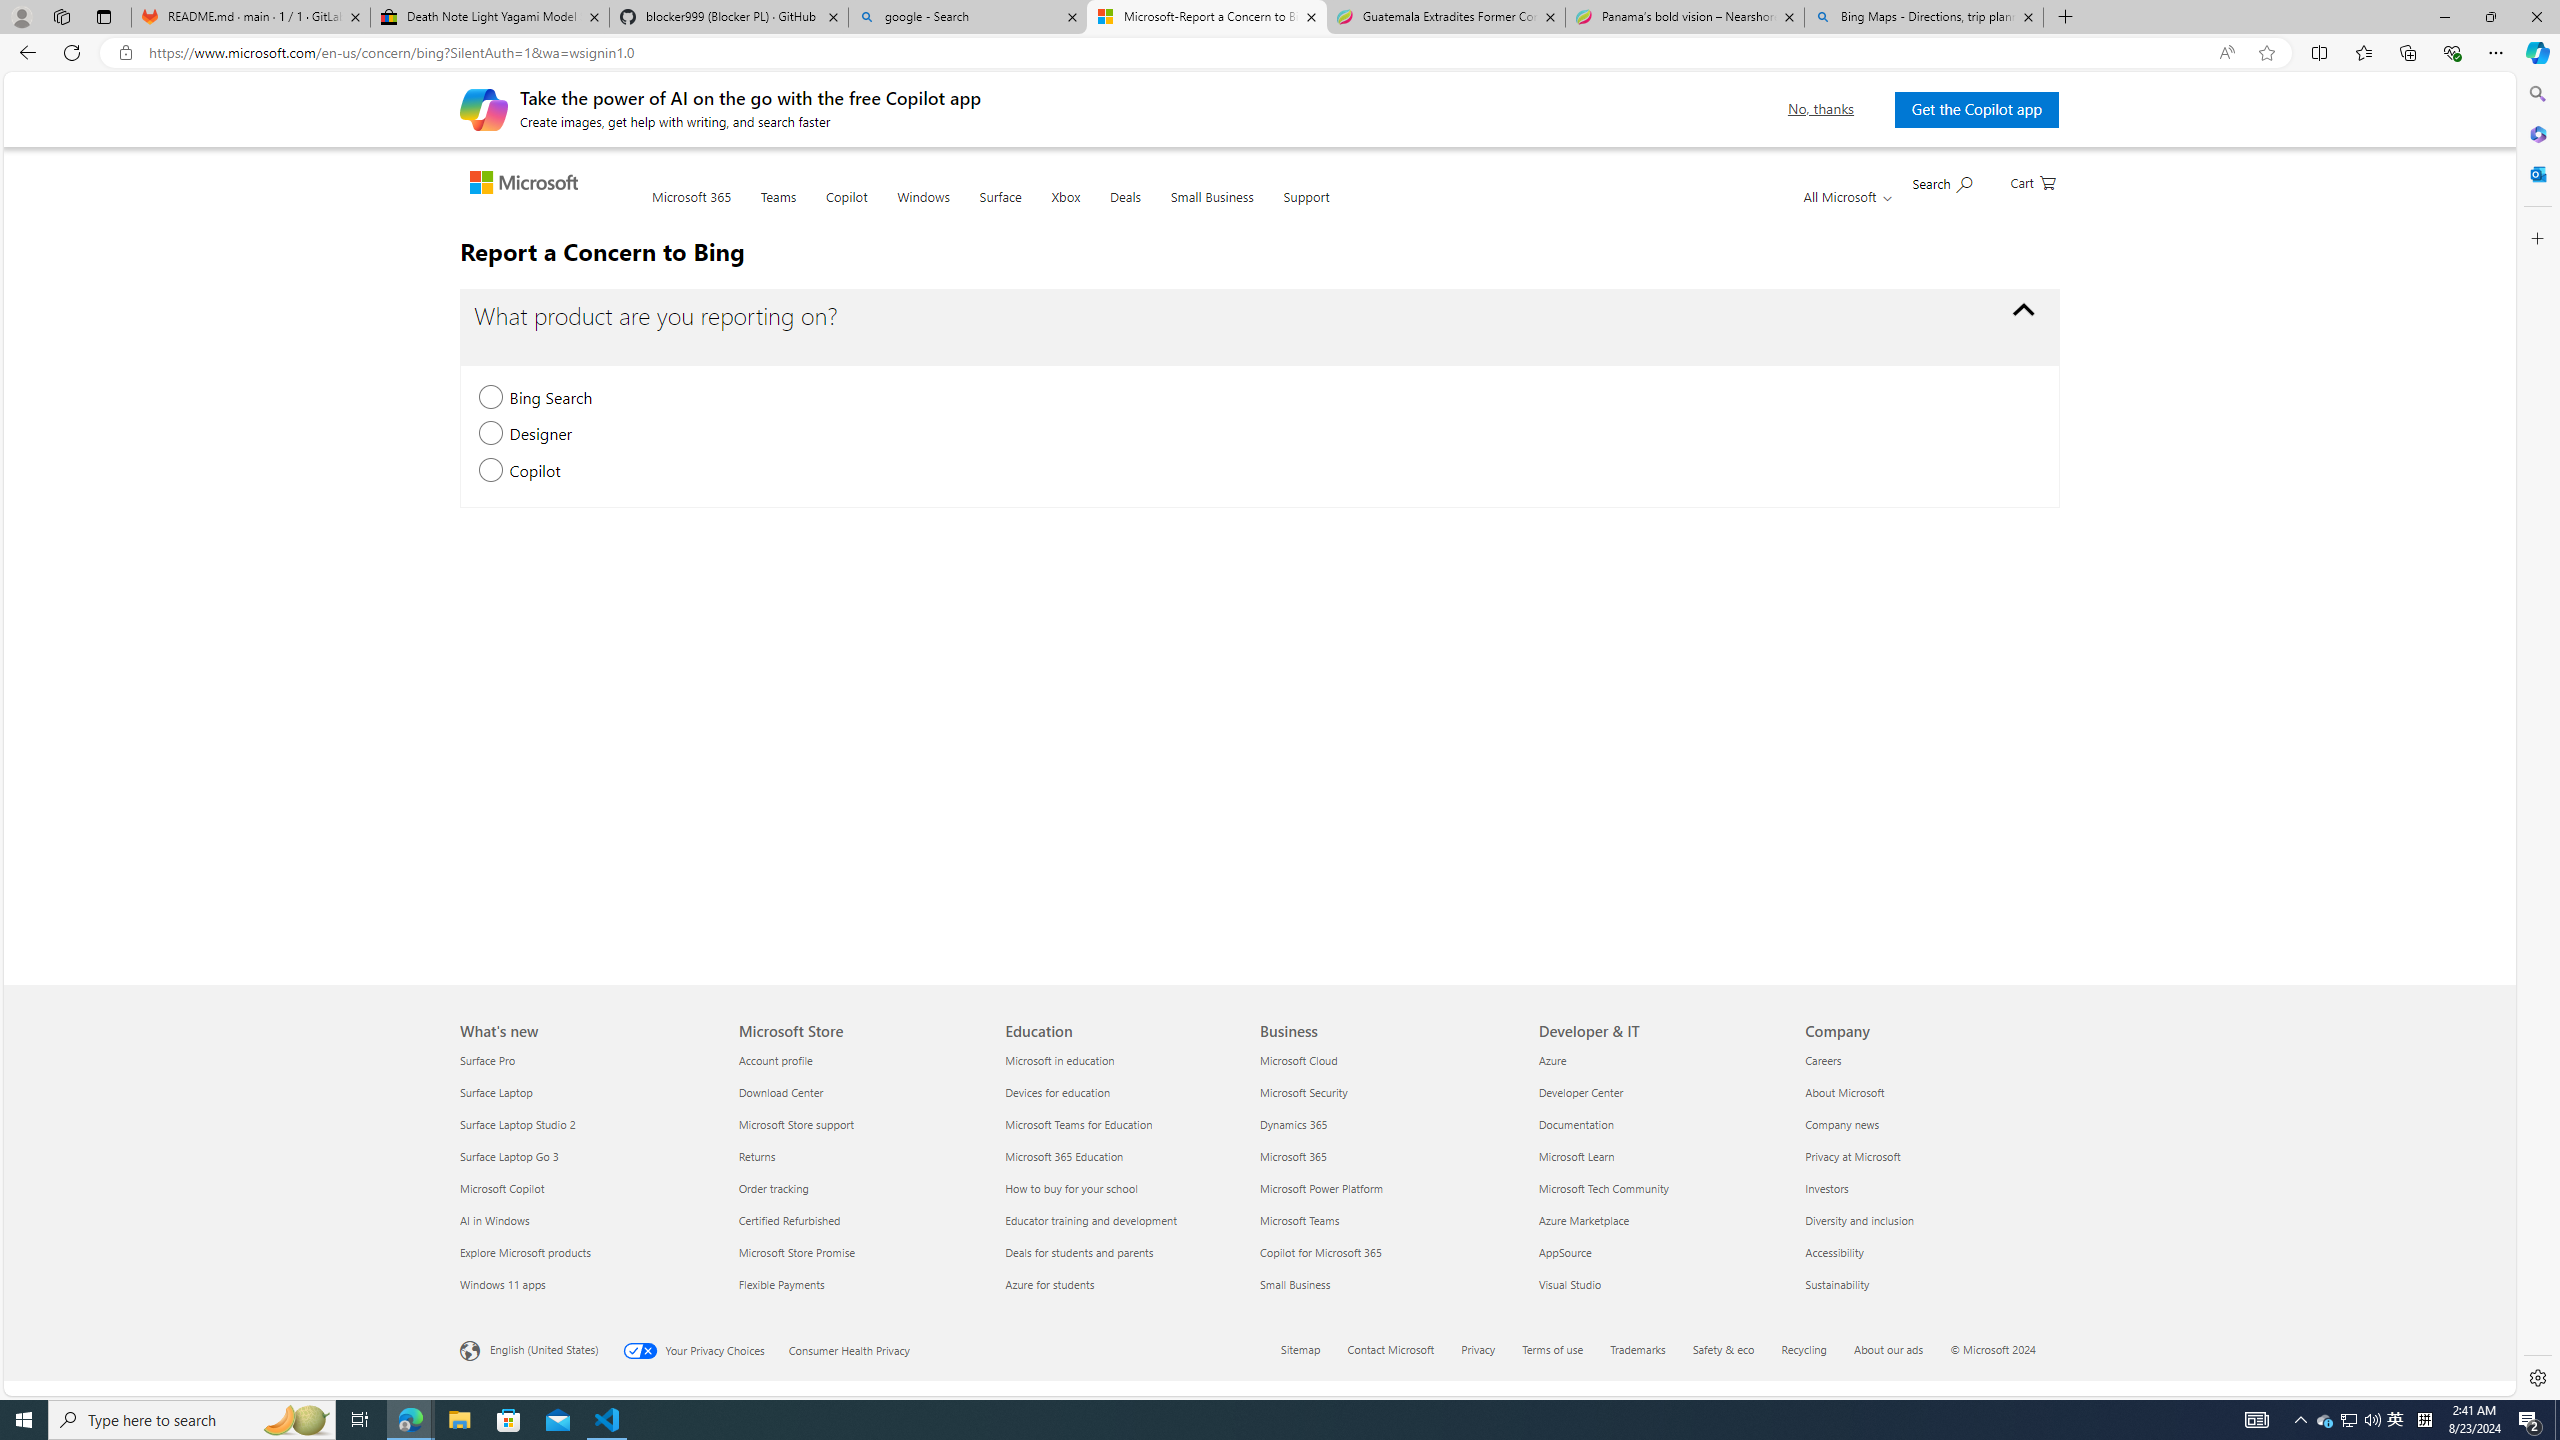  What do you see at coordinates (1824, 1060) in the screenshot?
I see `Careers Company` at bounding box center [1824, 1060].